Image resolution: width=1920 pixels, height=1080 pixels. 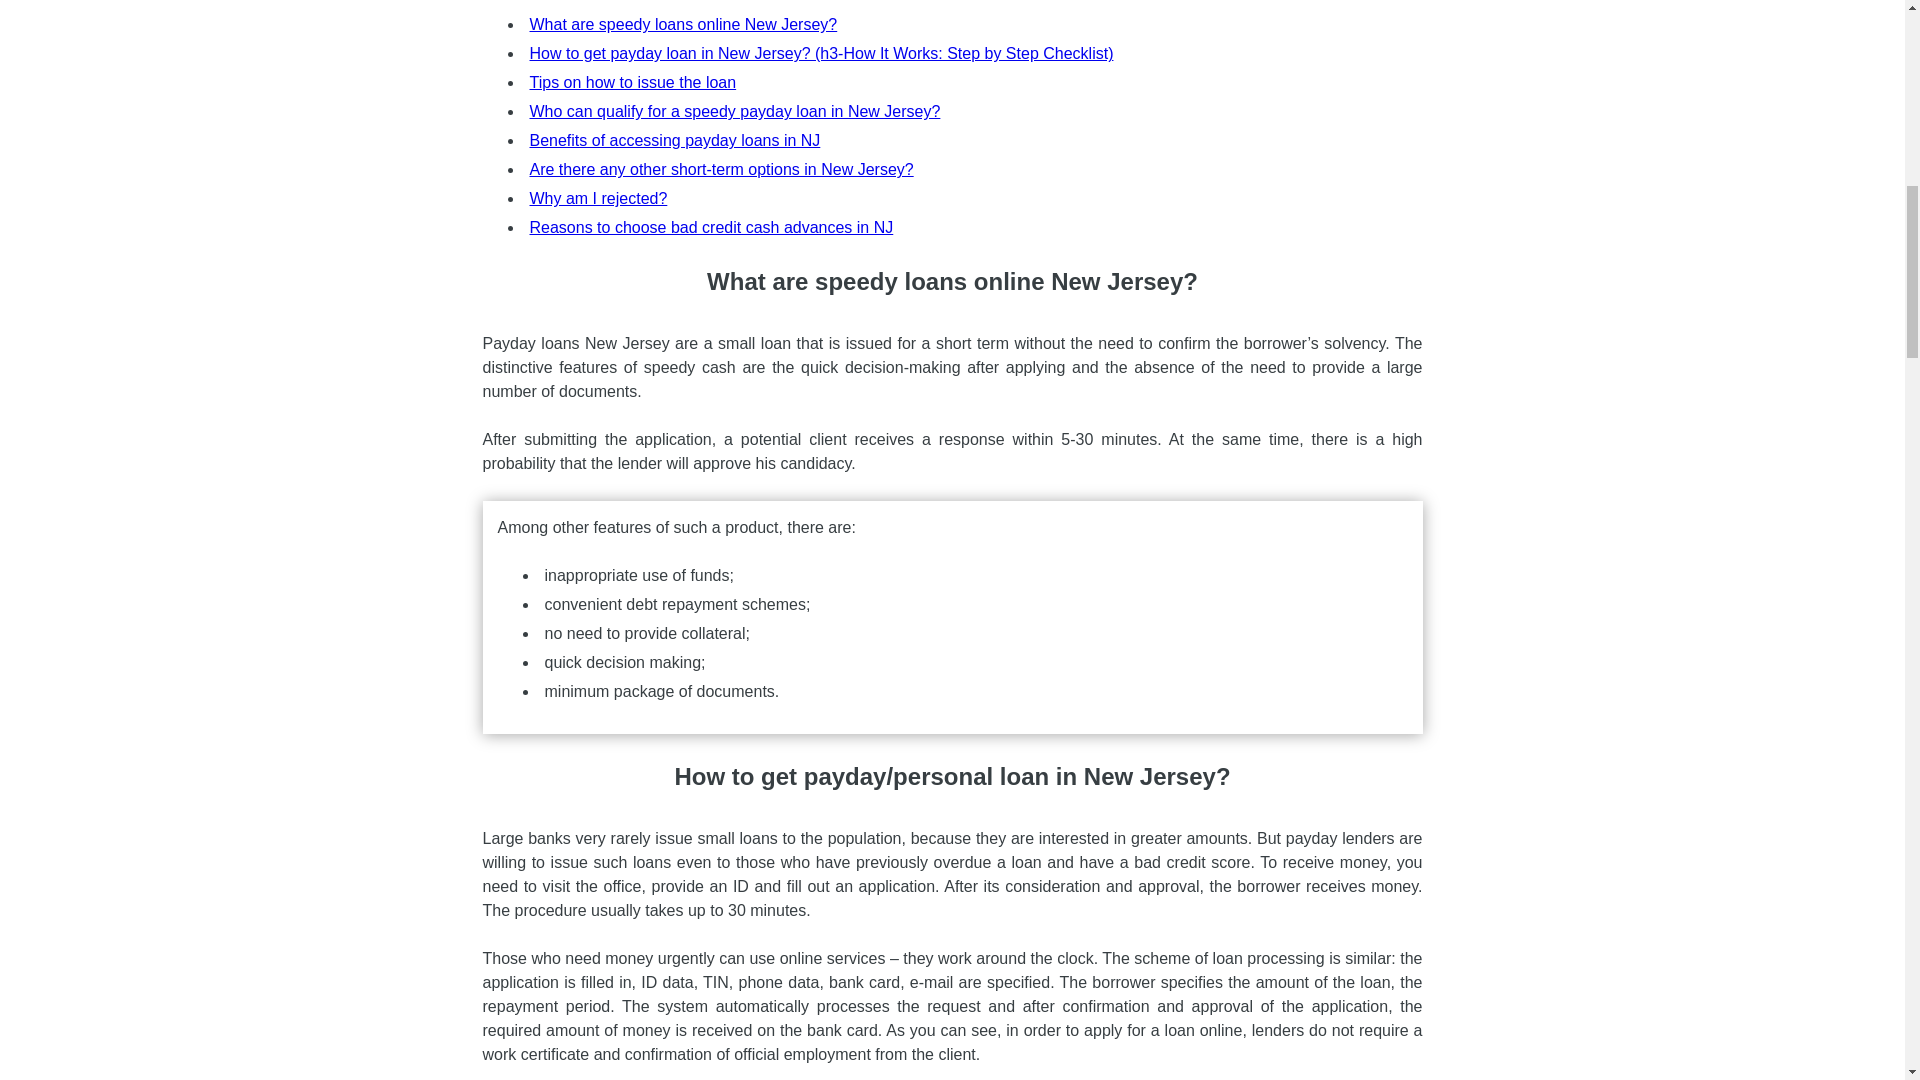 What do you see at coordinates (721, 169) in the screenshot?
I see `Are there any other short-term options in New Jersey?` at bounding box center [721, 169].